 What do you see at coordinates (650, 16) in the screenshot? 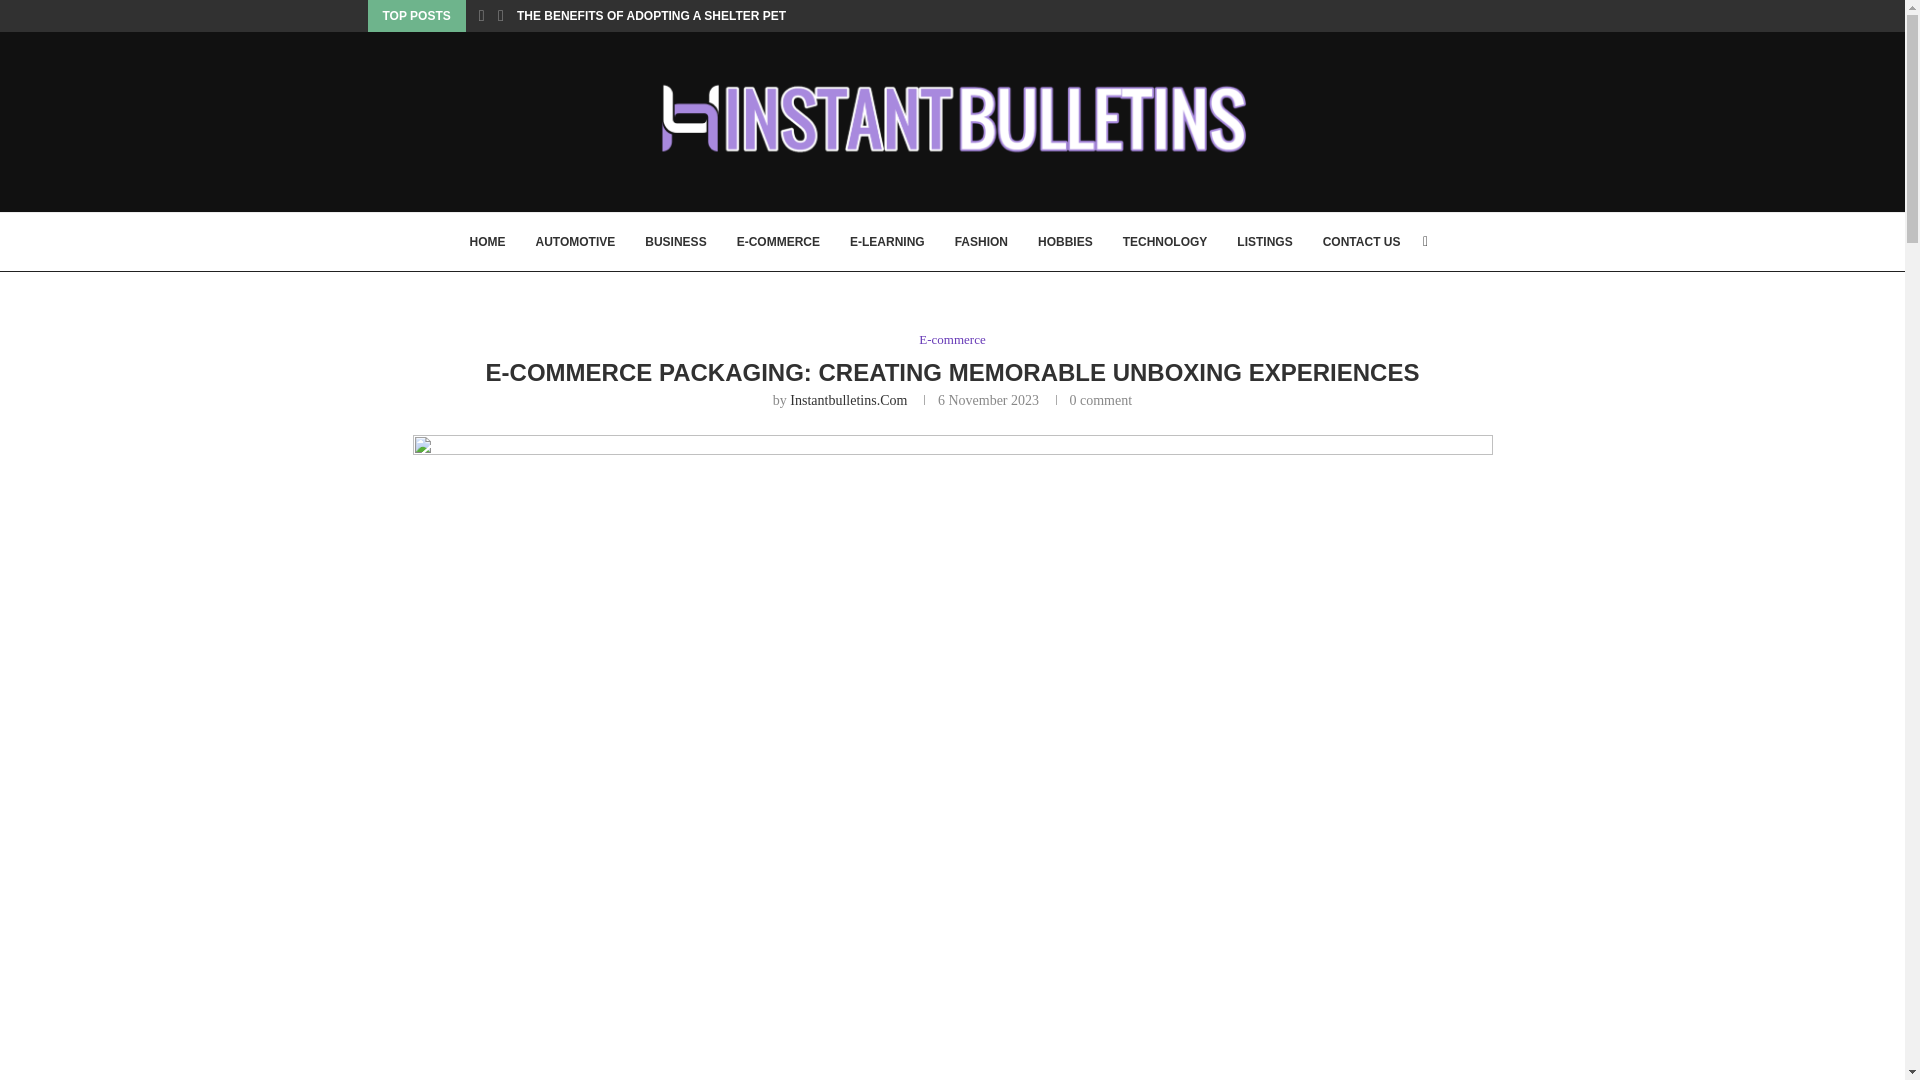
I see `THE BENEFITS OF ADOPTING A SHELTER PET` at bounding box center [650, 16].